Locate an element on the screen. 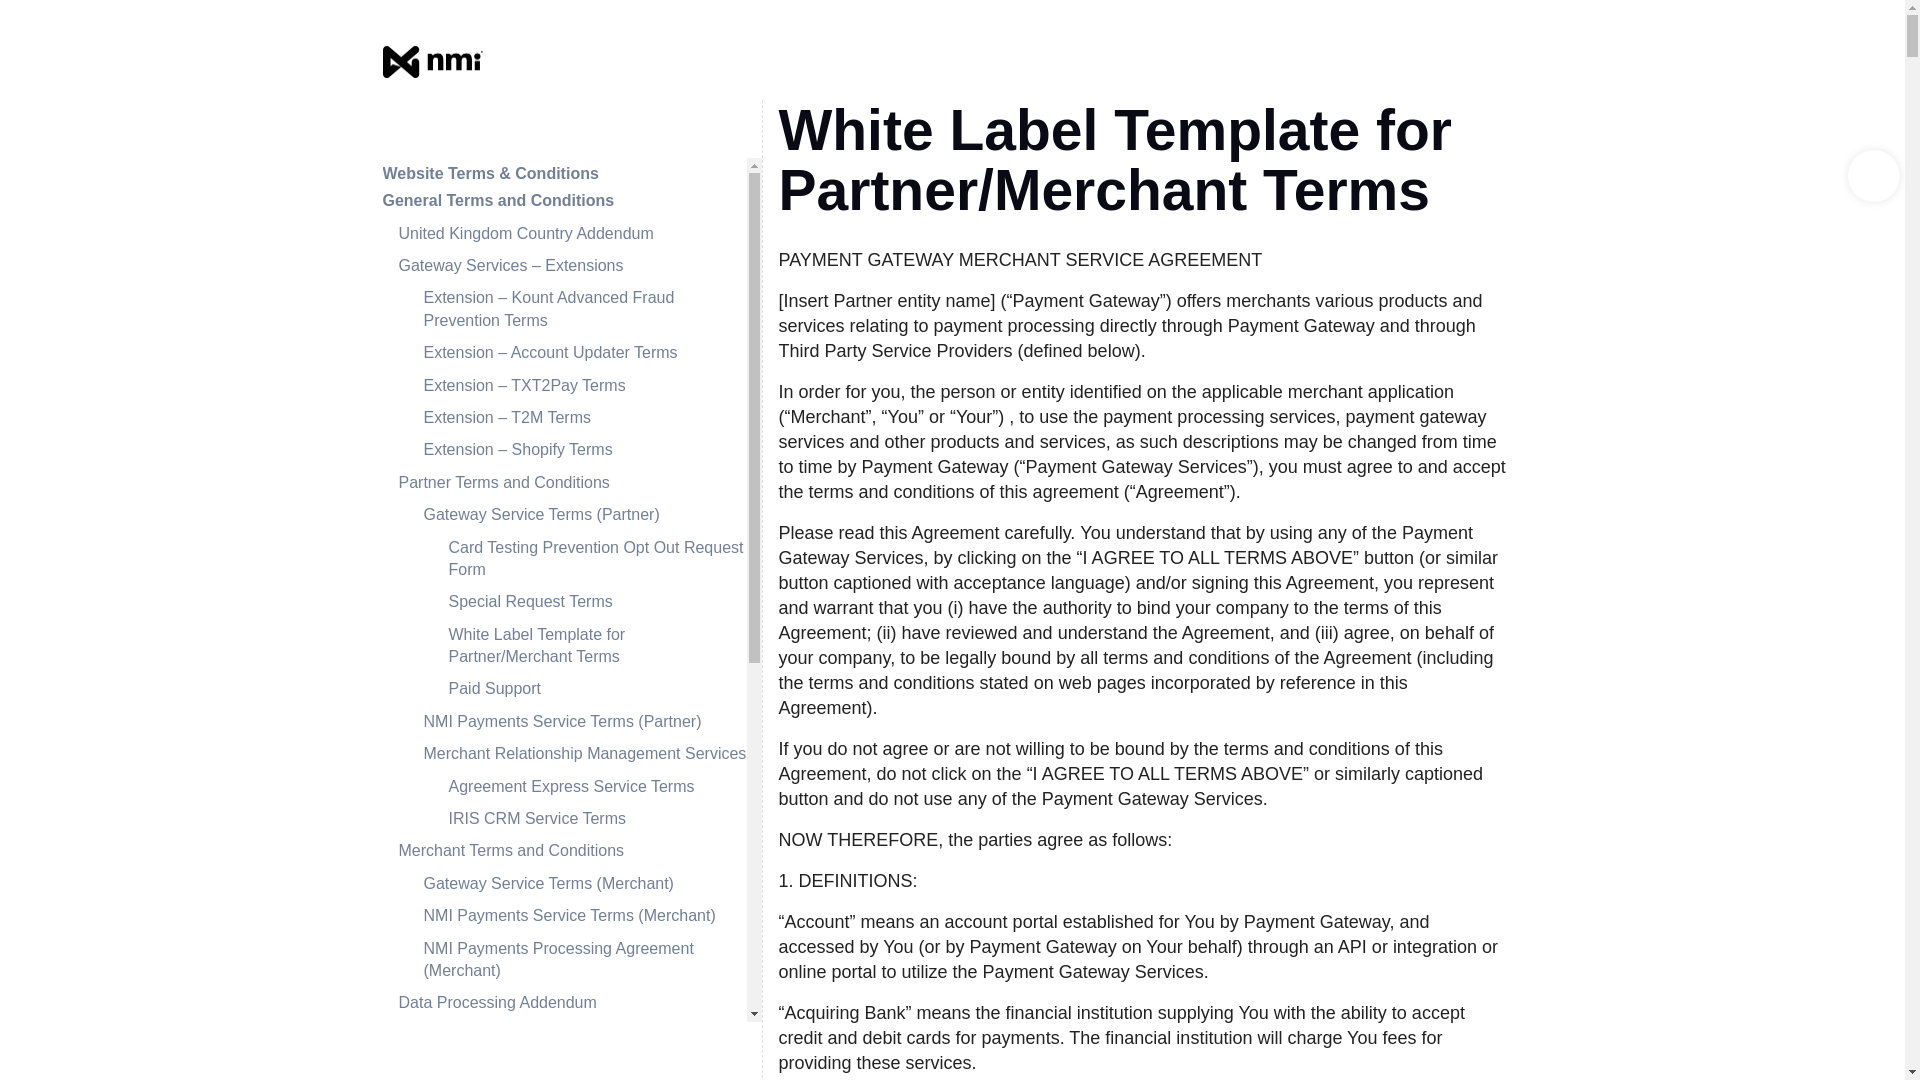 This screenshot has height=1080, width=1920. Open toolbar is located at coordinates (1874, 176).